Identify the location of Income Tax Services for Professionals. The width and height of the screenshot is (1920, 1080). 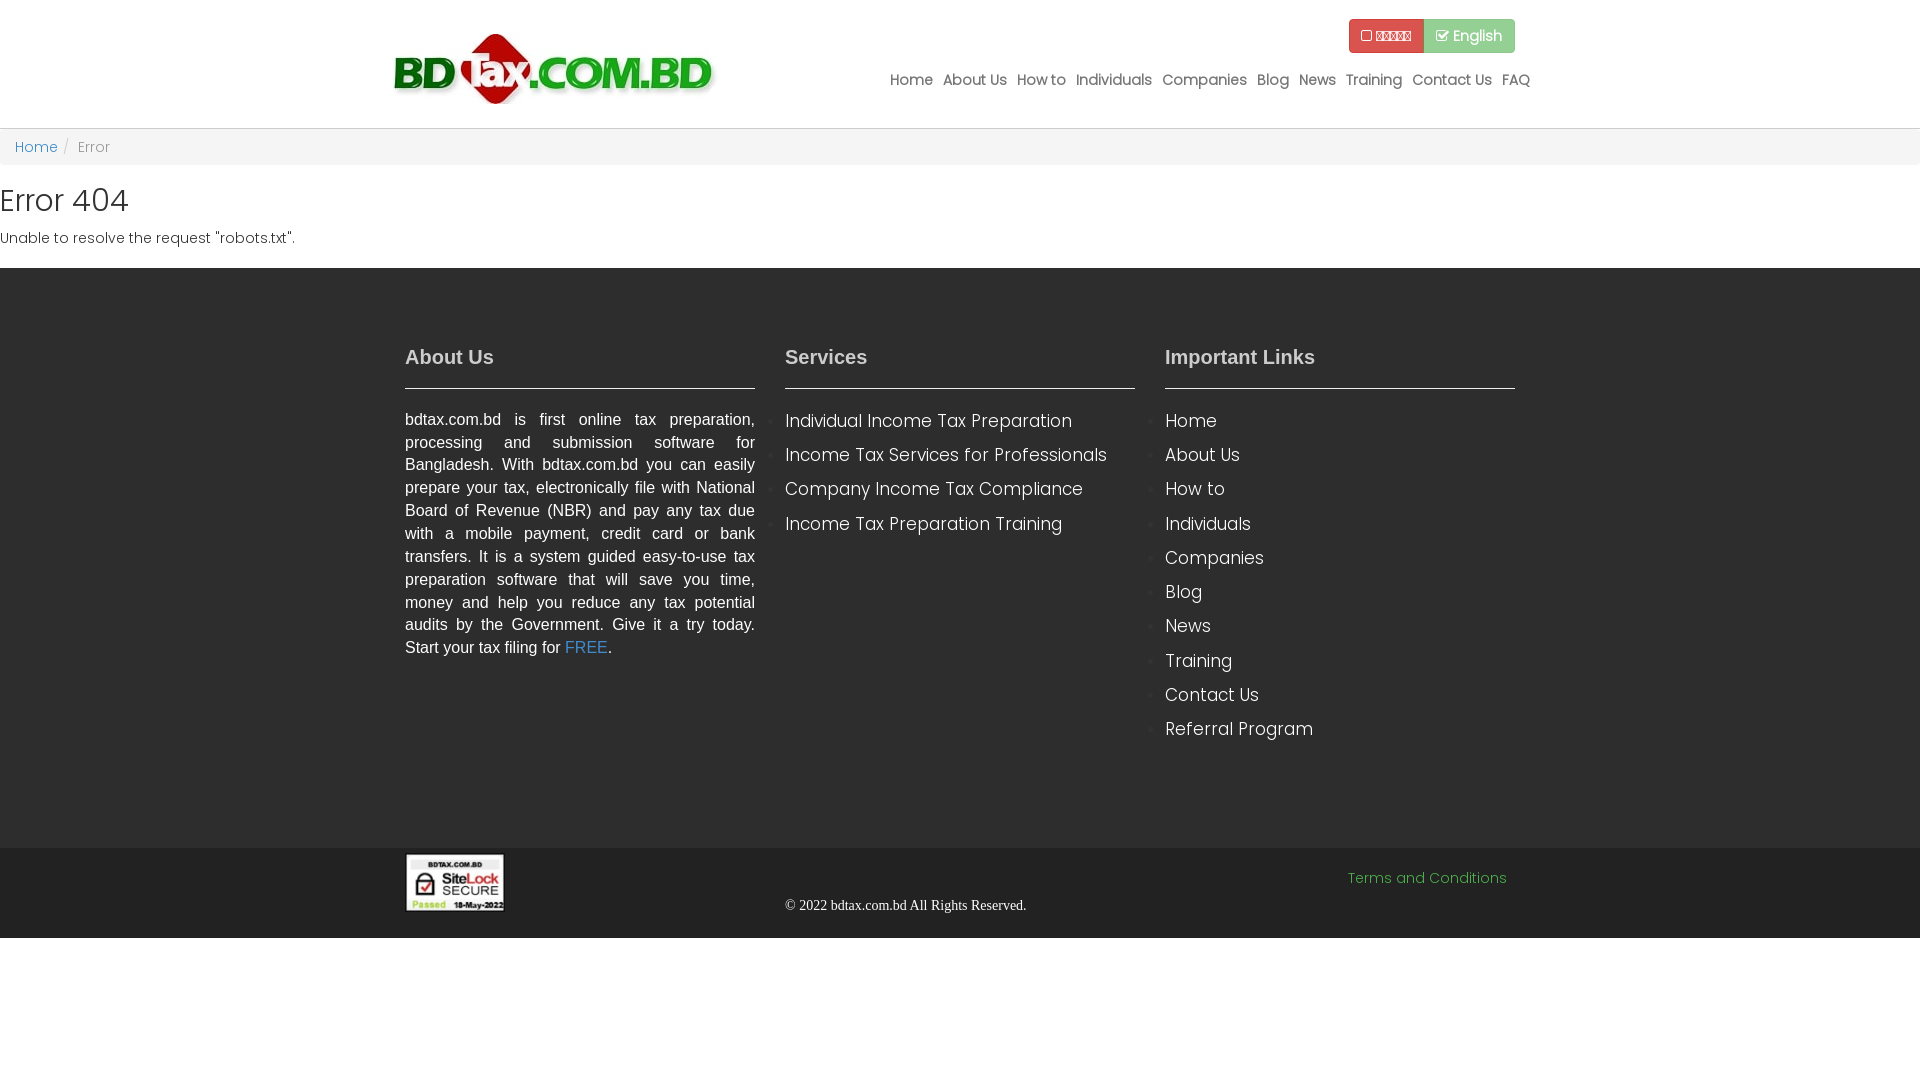
(960, 455).